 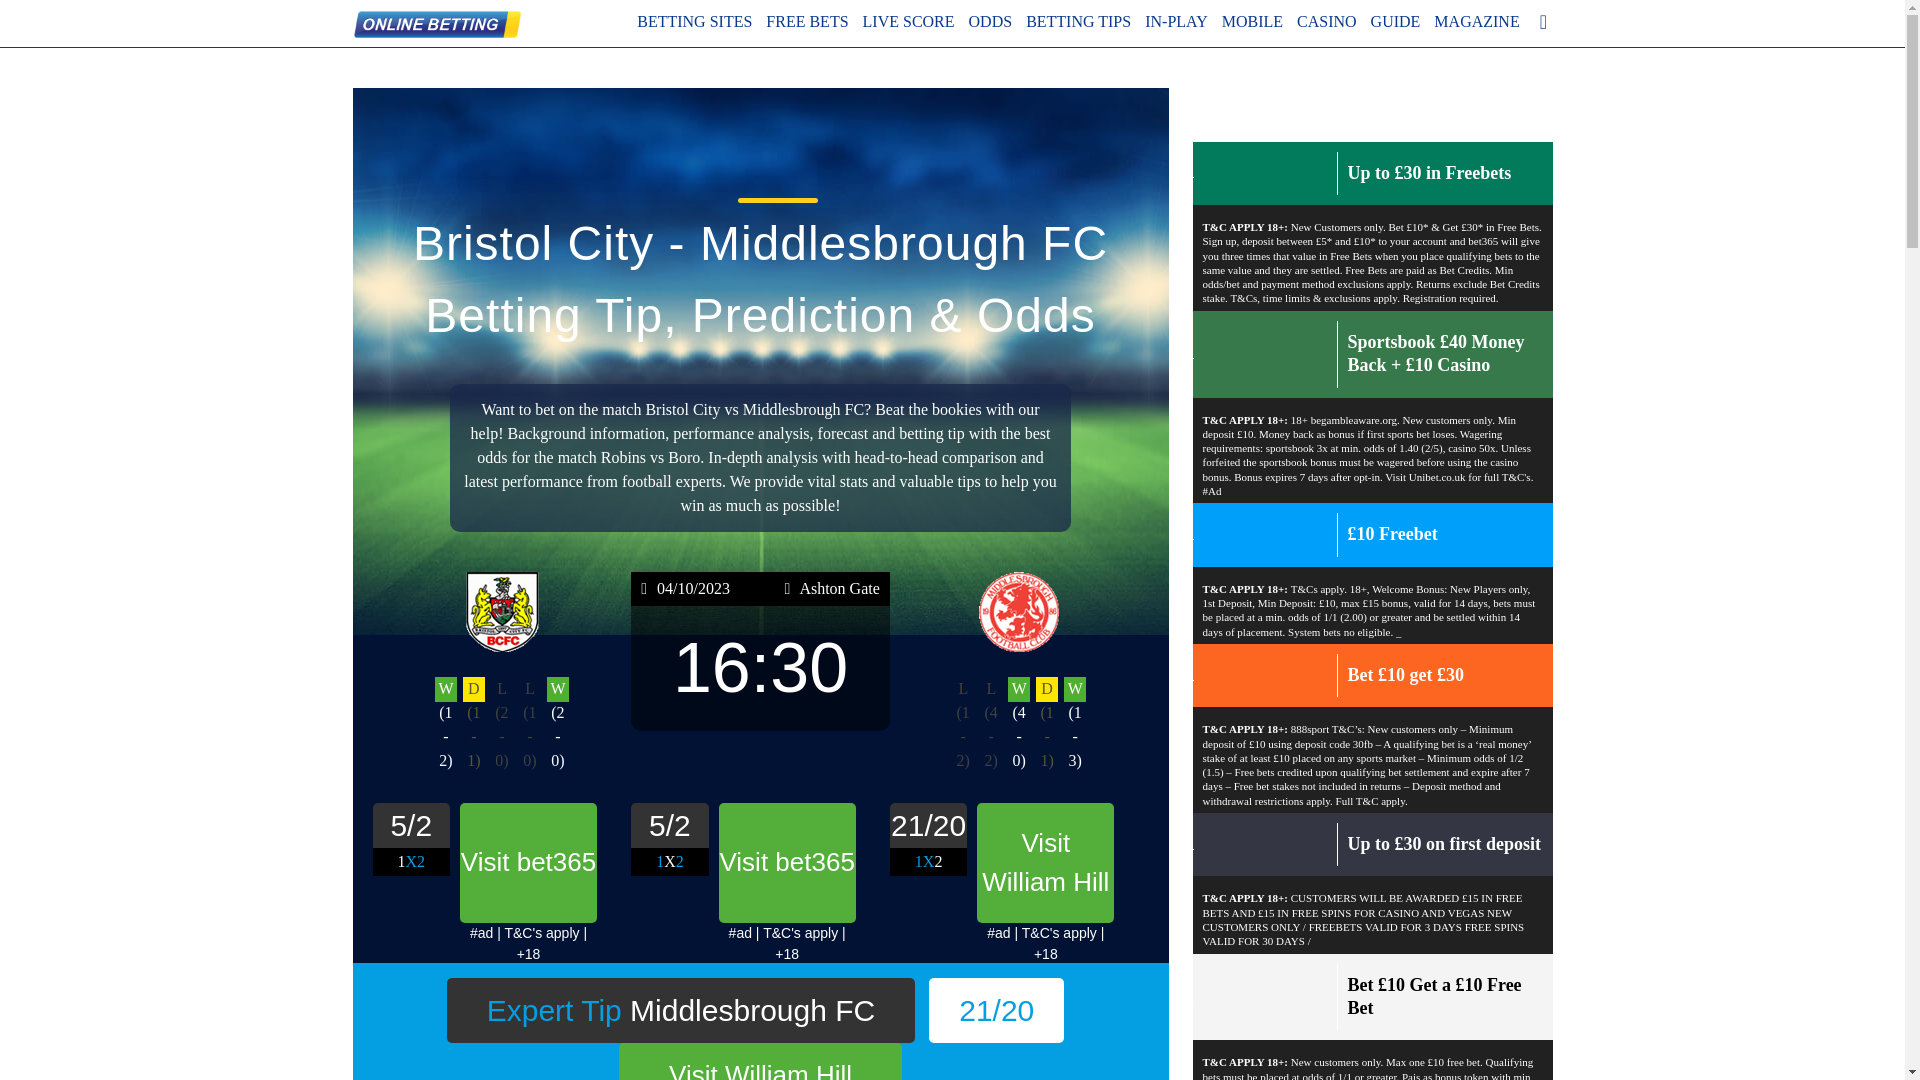 I want to click on BETTING TIPS, so click(x=1078, y=21).